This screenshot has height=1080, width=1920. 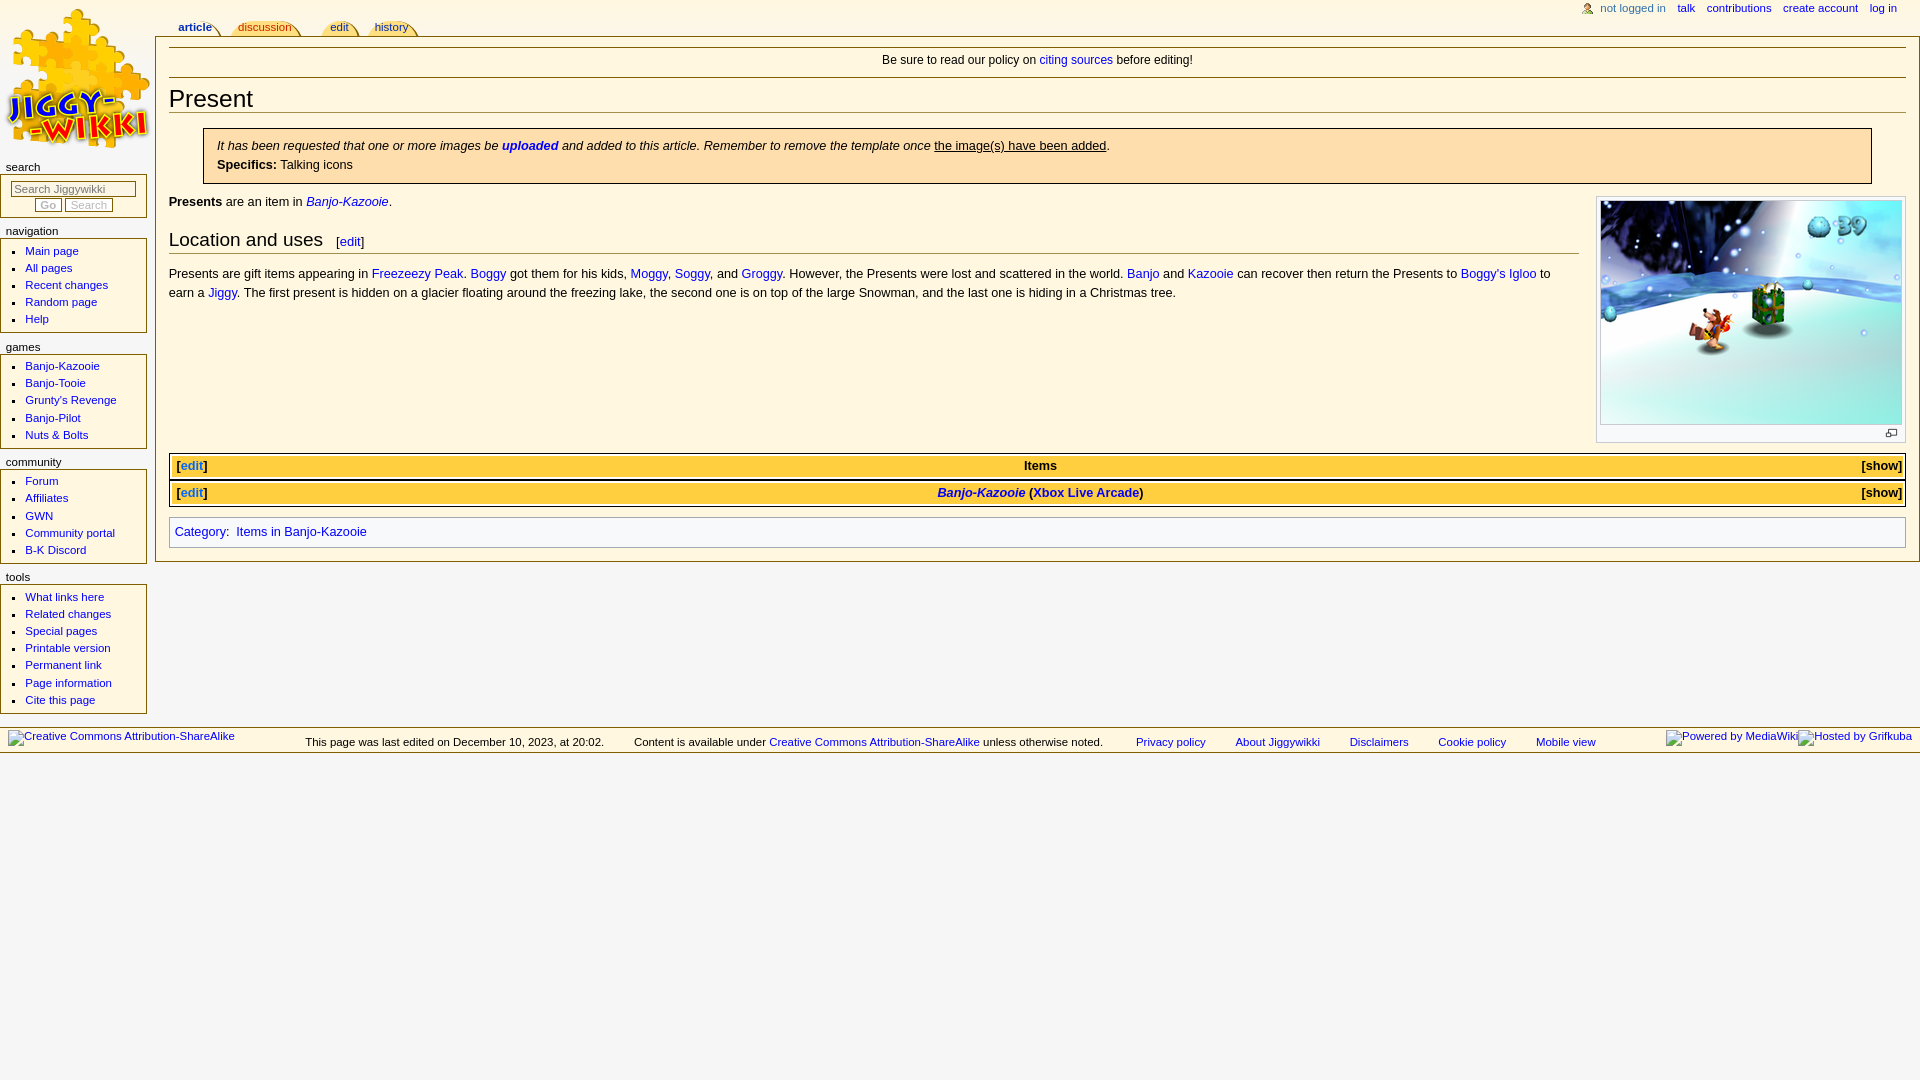 I want to click on Special:Upload, so click(x=530, y=146).